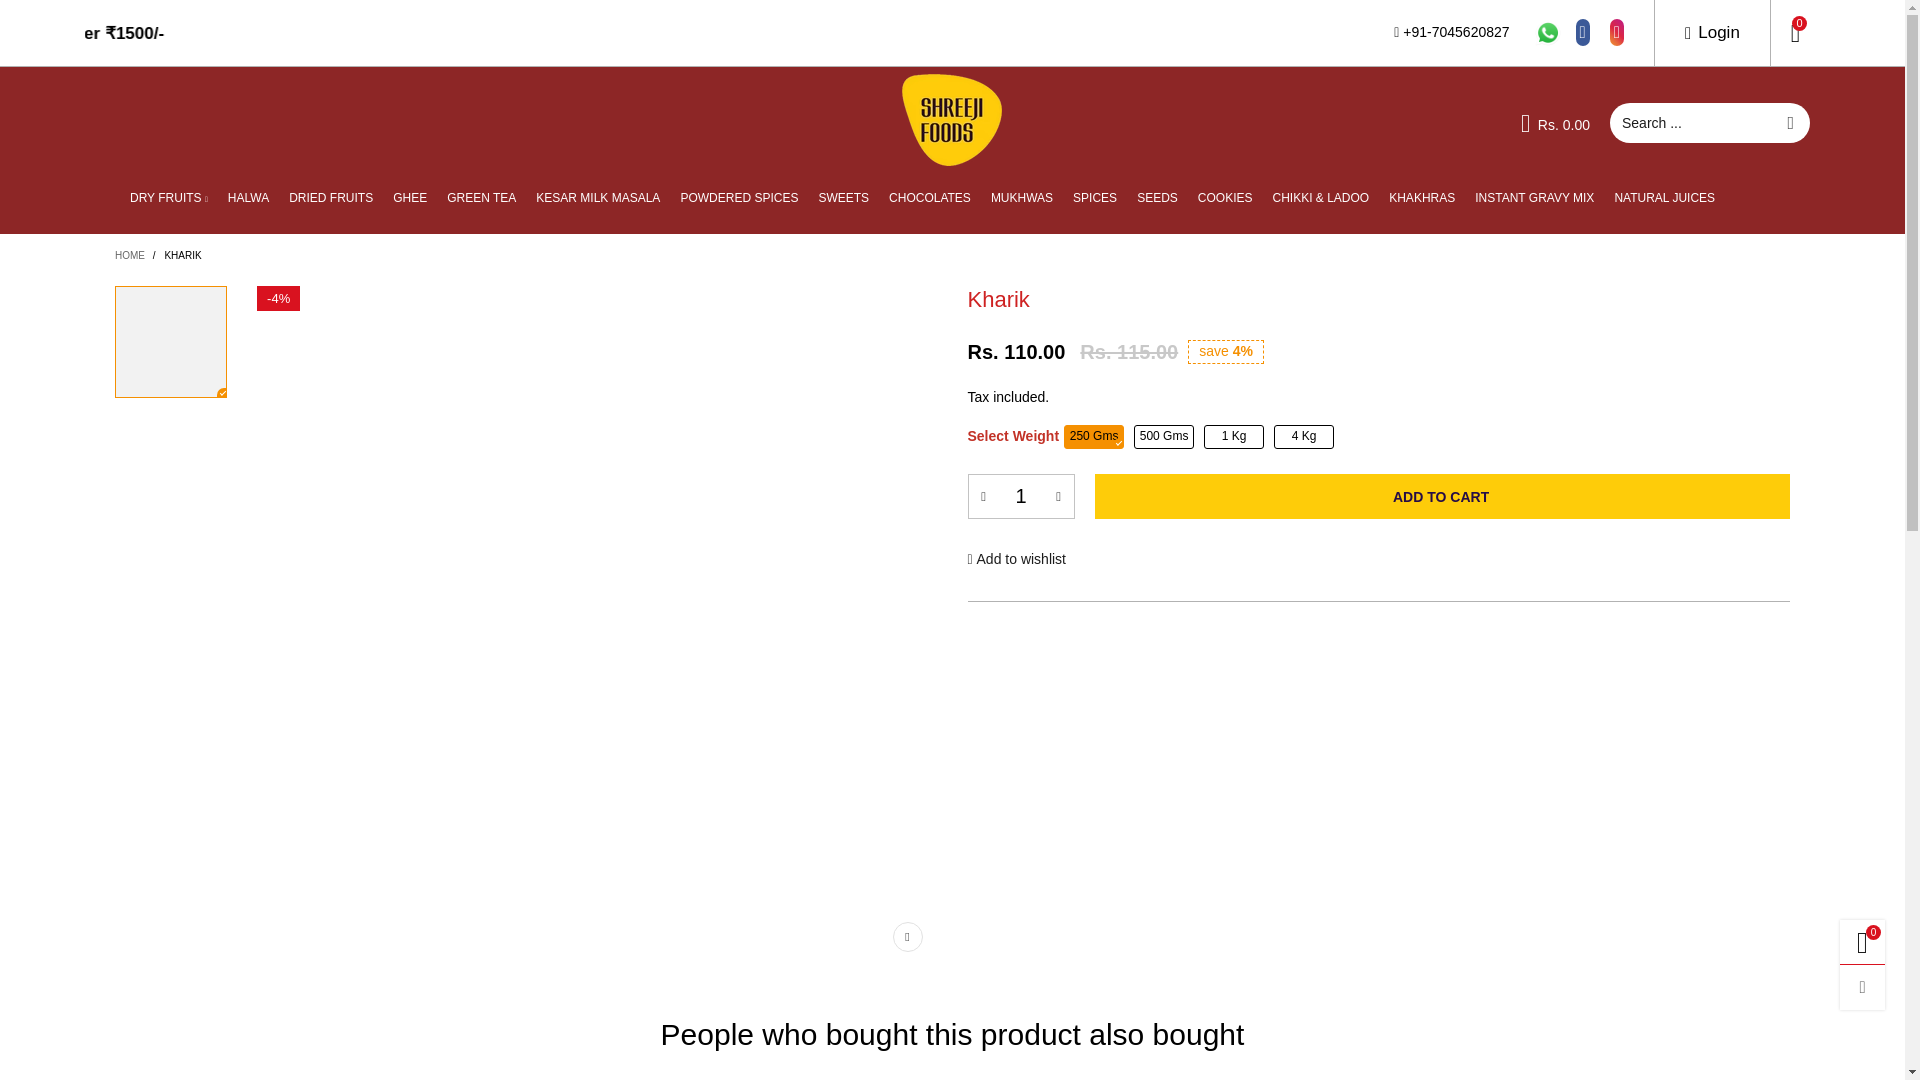  I want to click on Login, so click(1712, 32).